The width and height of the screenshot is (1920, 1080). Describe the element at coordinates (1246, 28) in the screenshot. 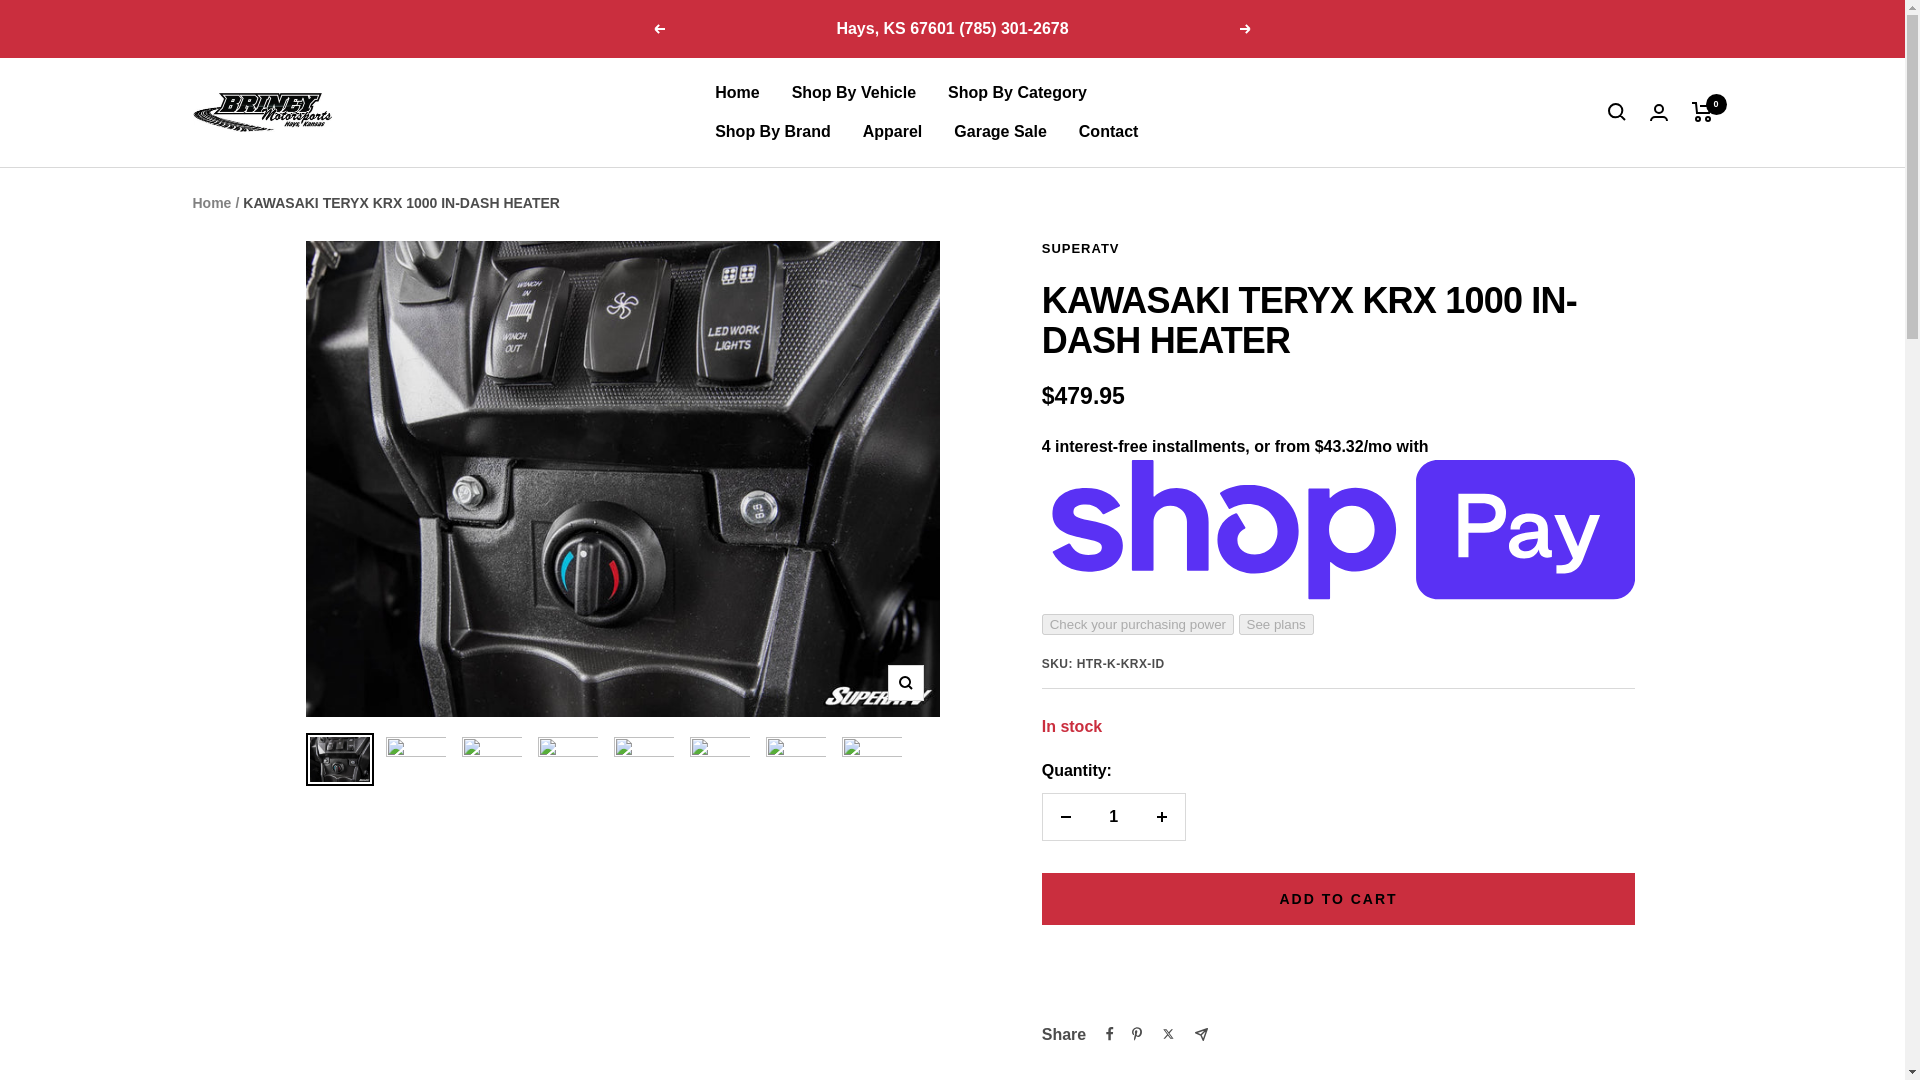

I see `Next` at that location.